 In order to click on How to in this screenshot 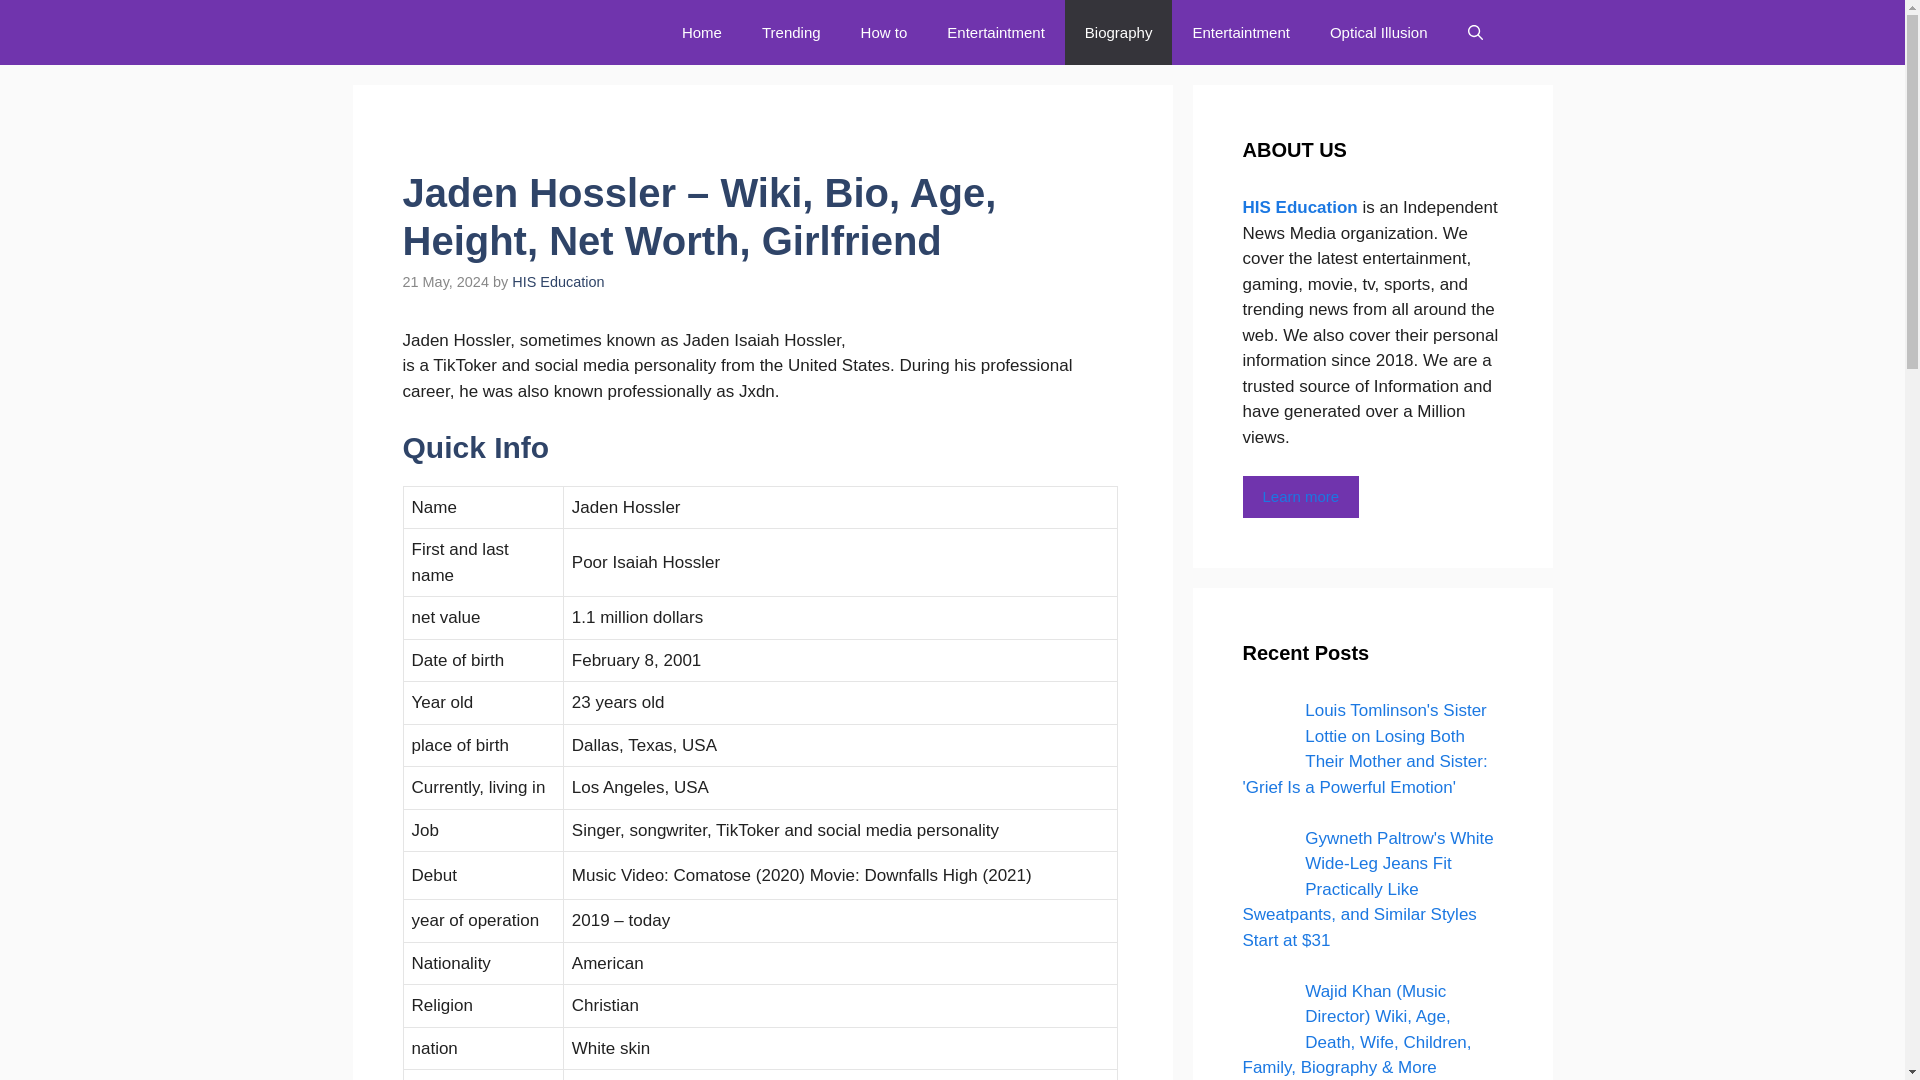, I will do `click(884, 32)`.